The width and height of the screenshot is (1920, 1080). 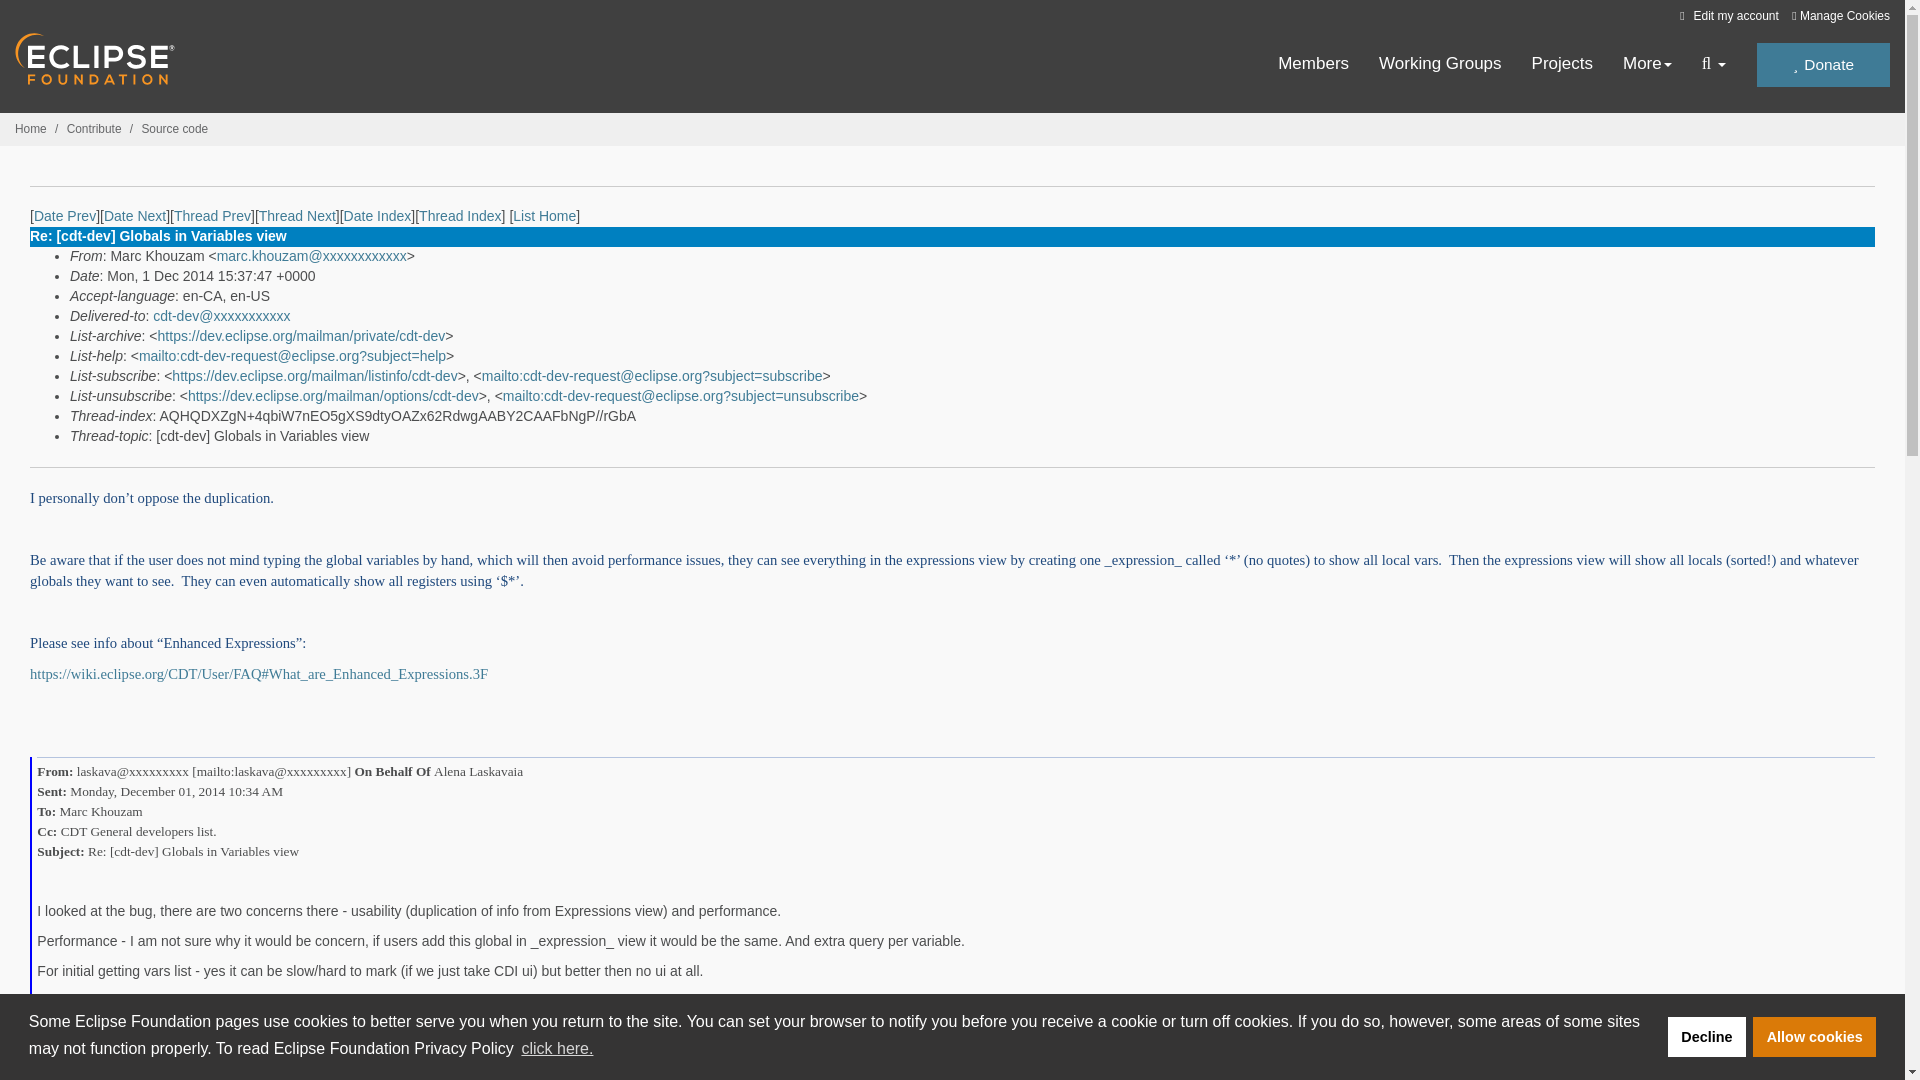 I want to click on Edit my account, so click(x=1726, y=15).